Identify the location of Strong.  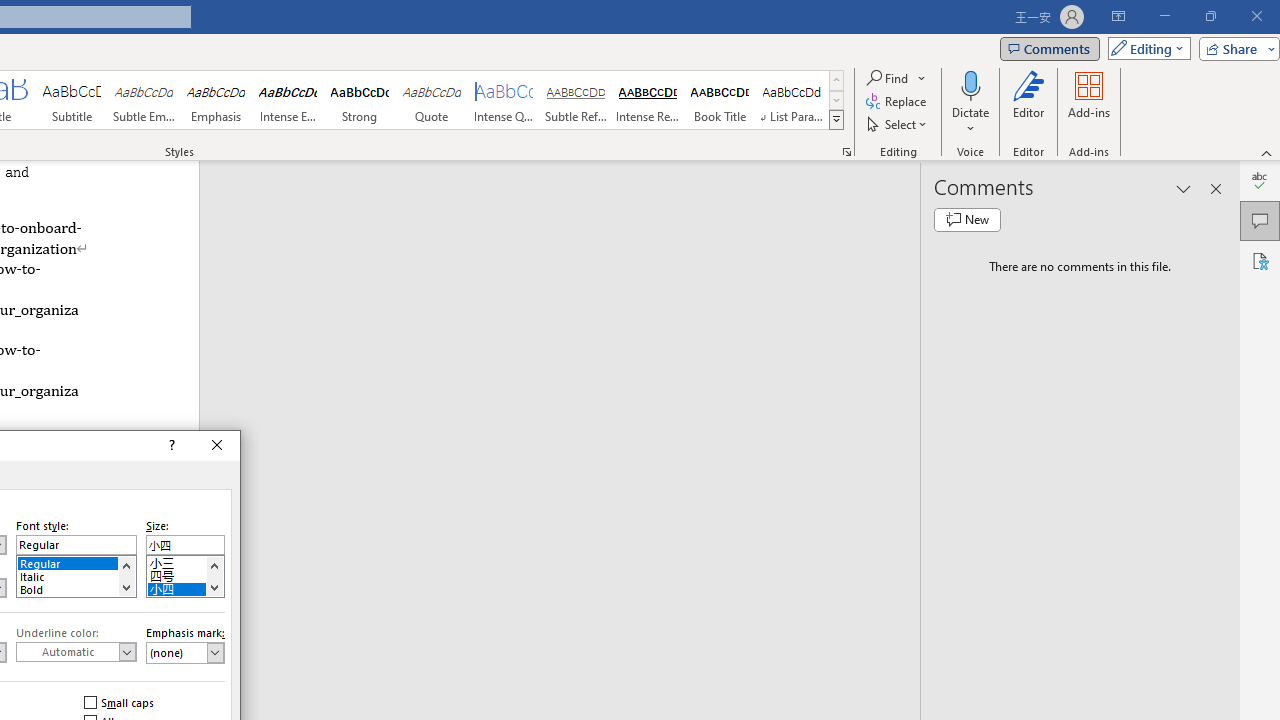
(359, 100).